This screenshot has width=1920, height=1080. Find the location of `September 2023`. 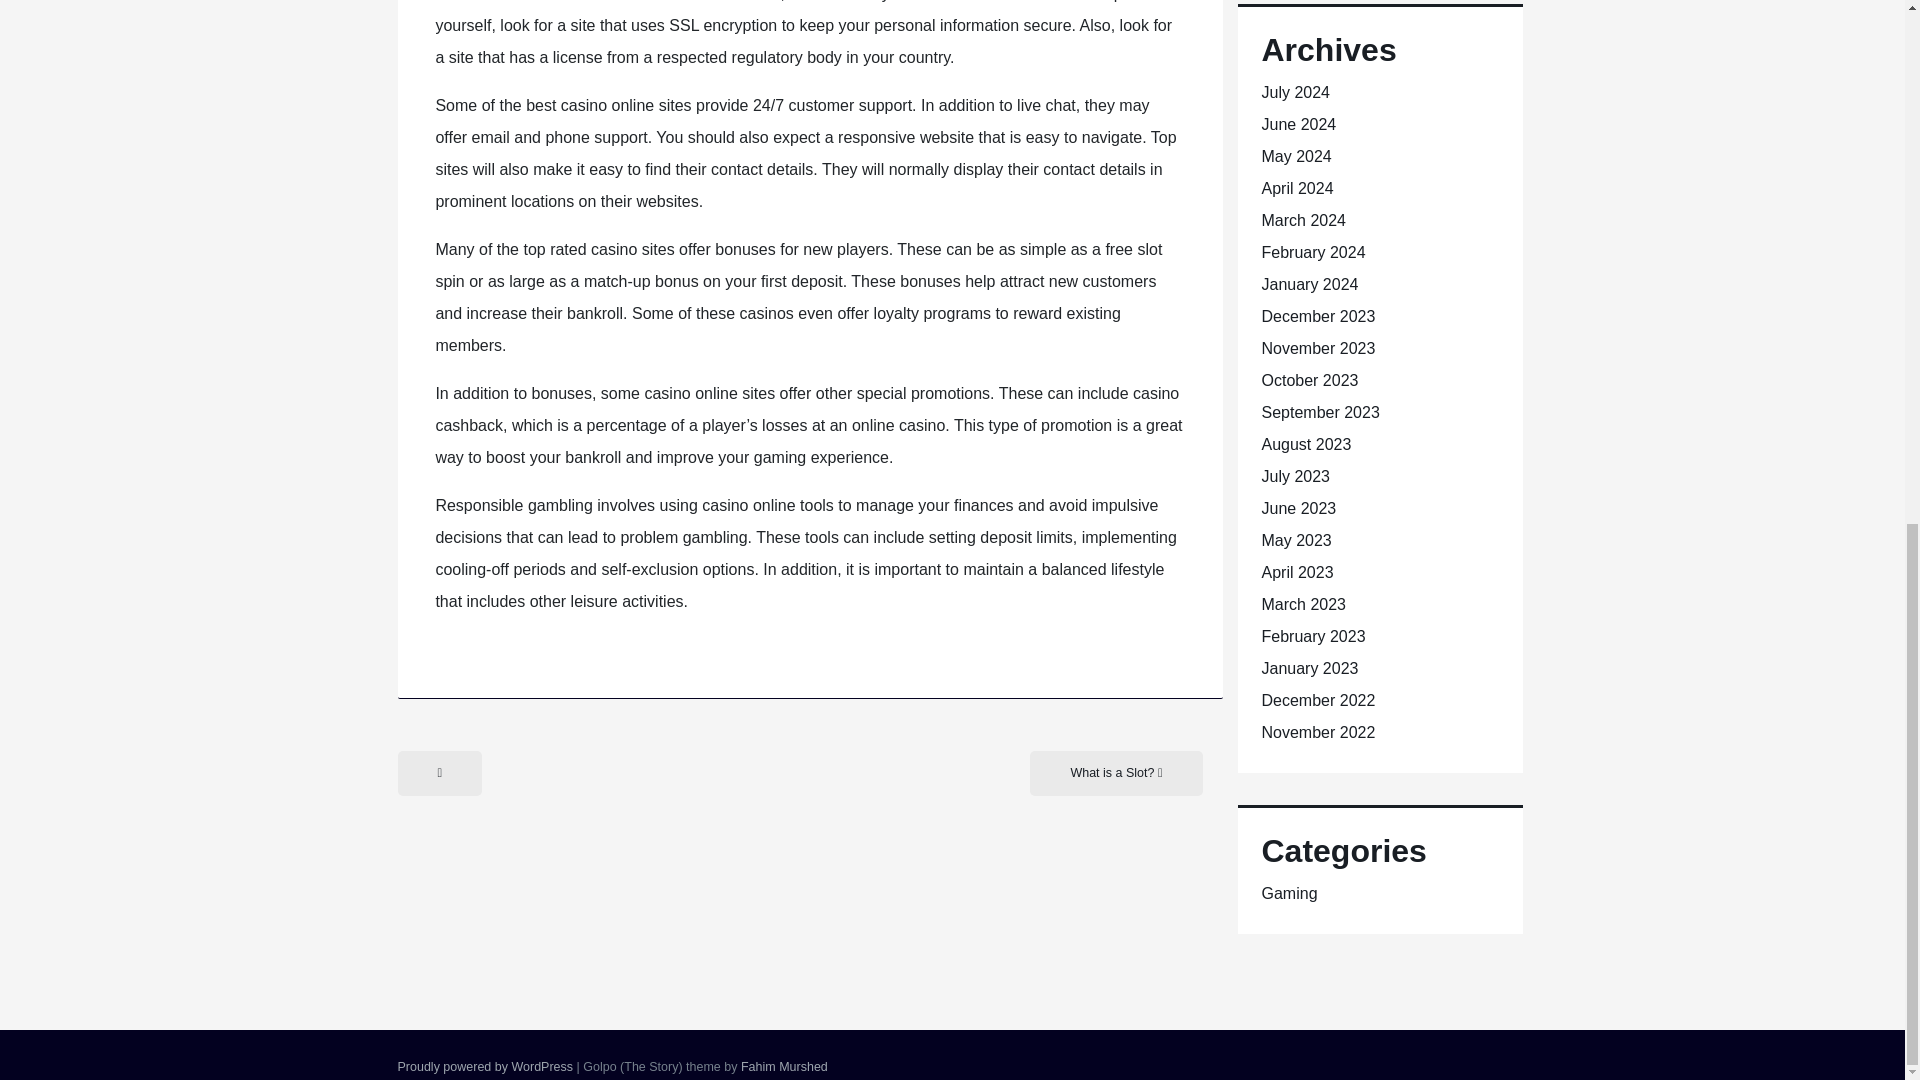

September 2023 is located at coordinates (1320, 412).